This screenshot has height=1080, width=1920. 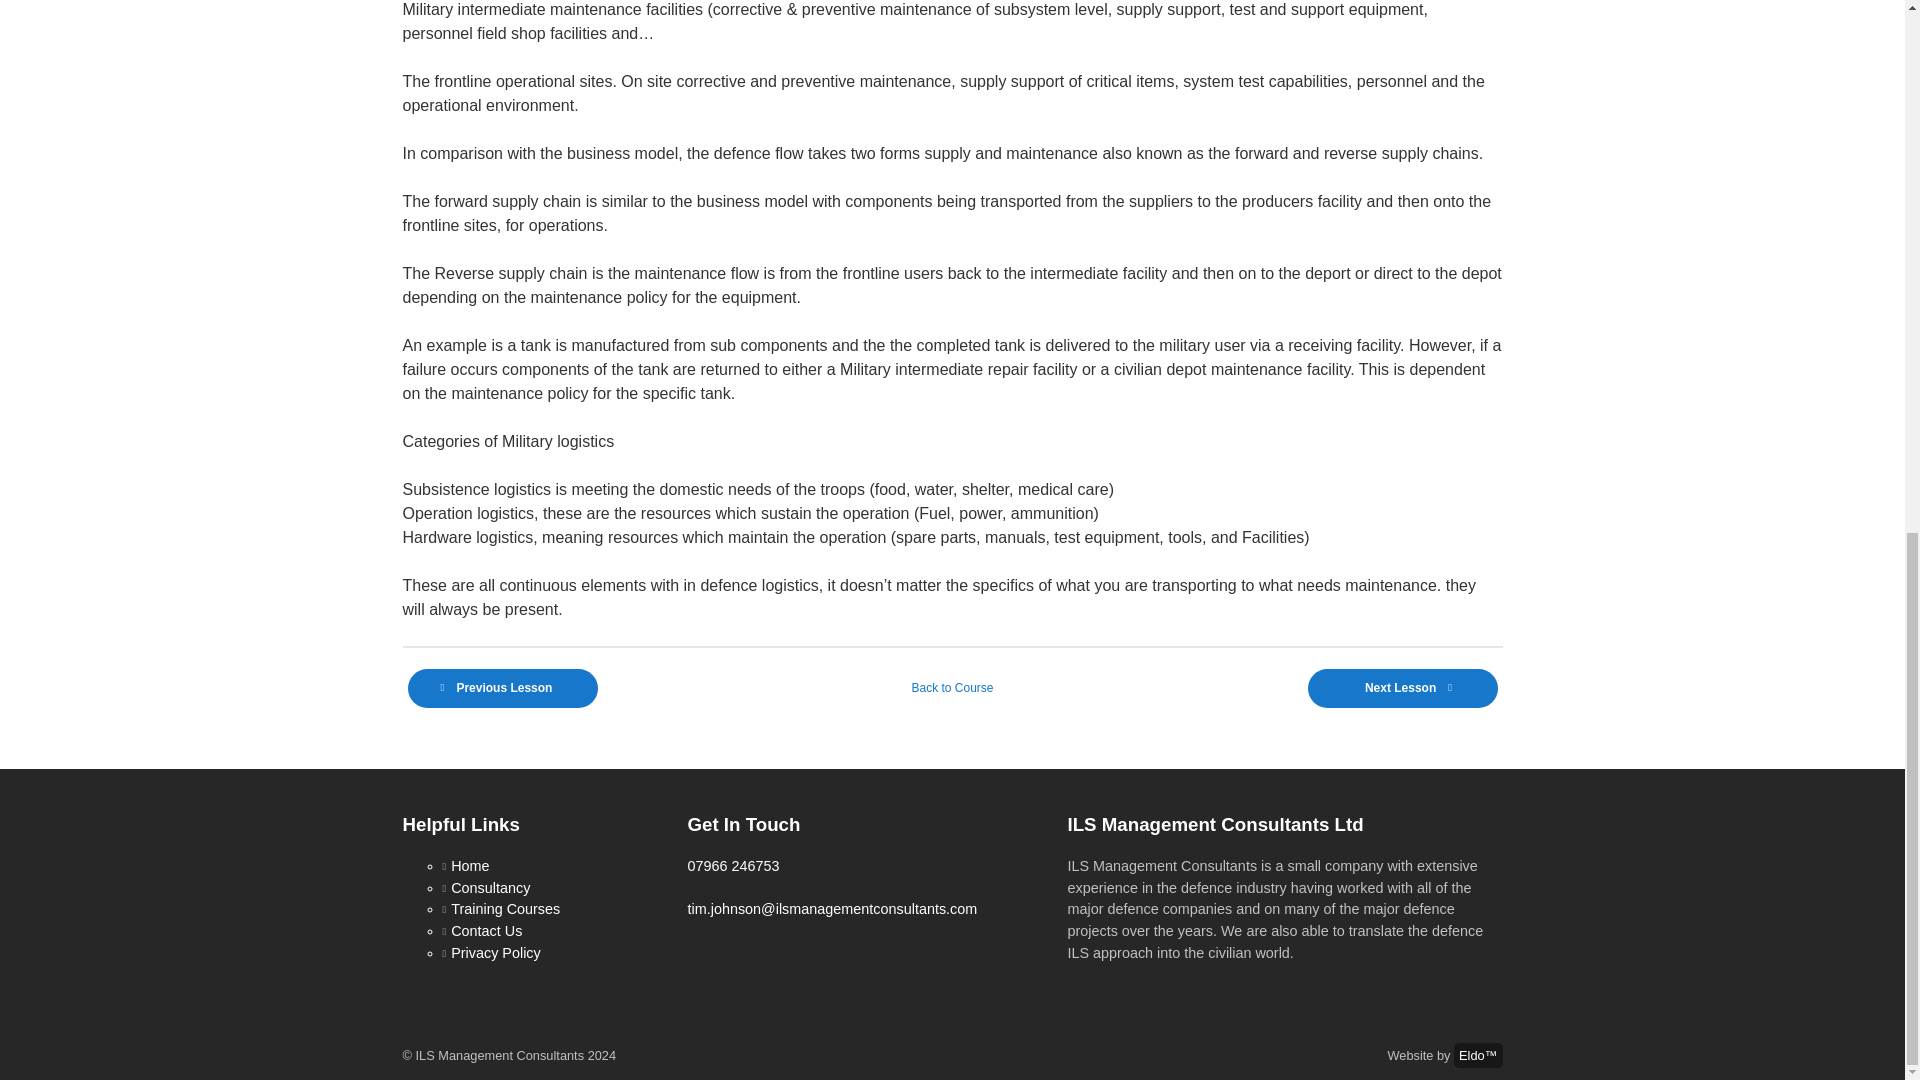 What do you see at coordinates (952, 688) in the screenshot?
I see `Back to Course` at bounding box center [952, 688].